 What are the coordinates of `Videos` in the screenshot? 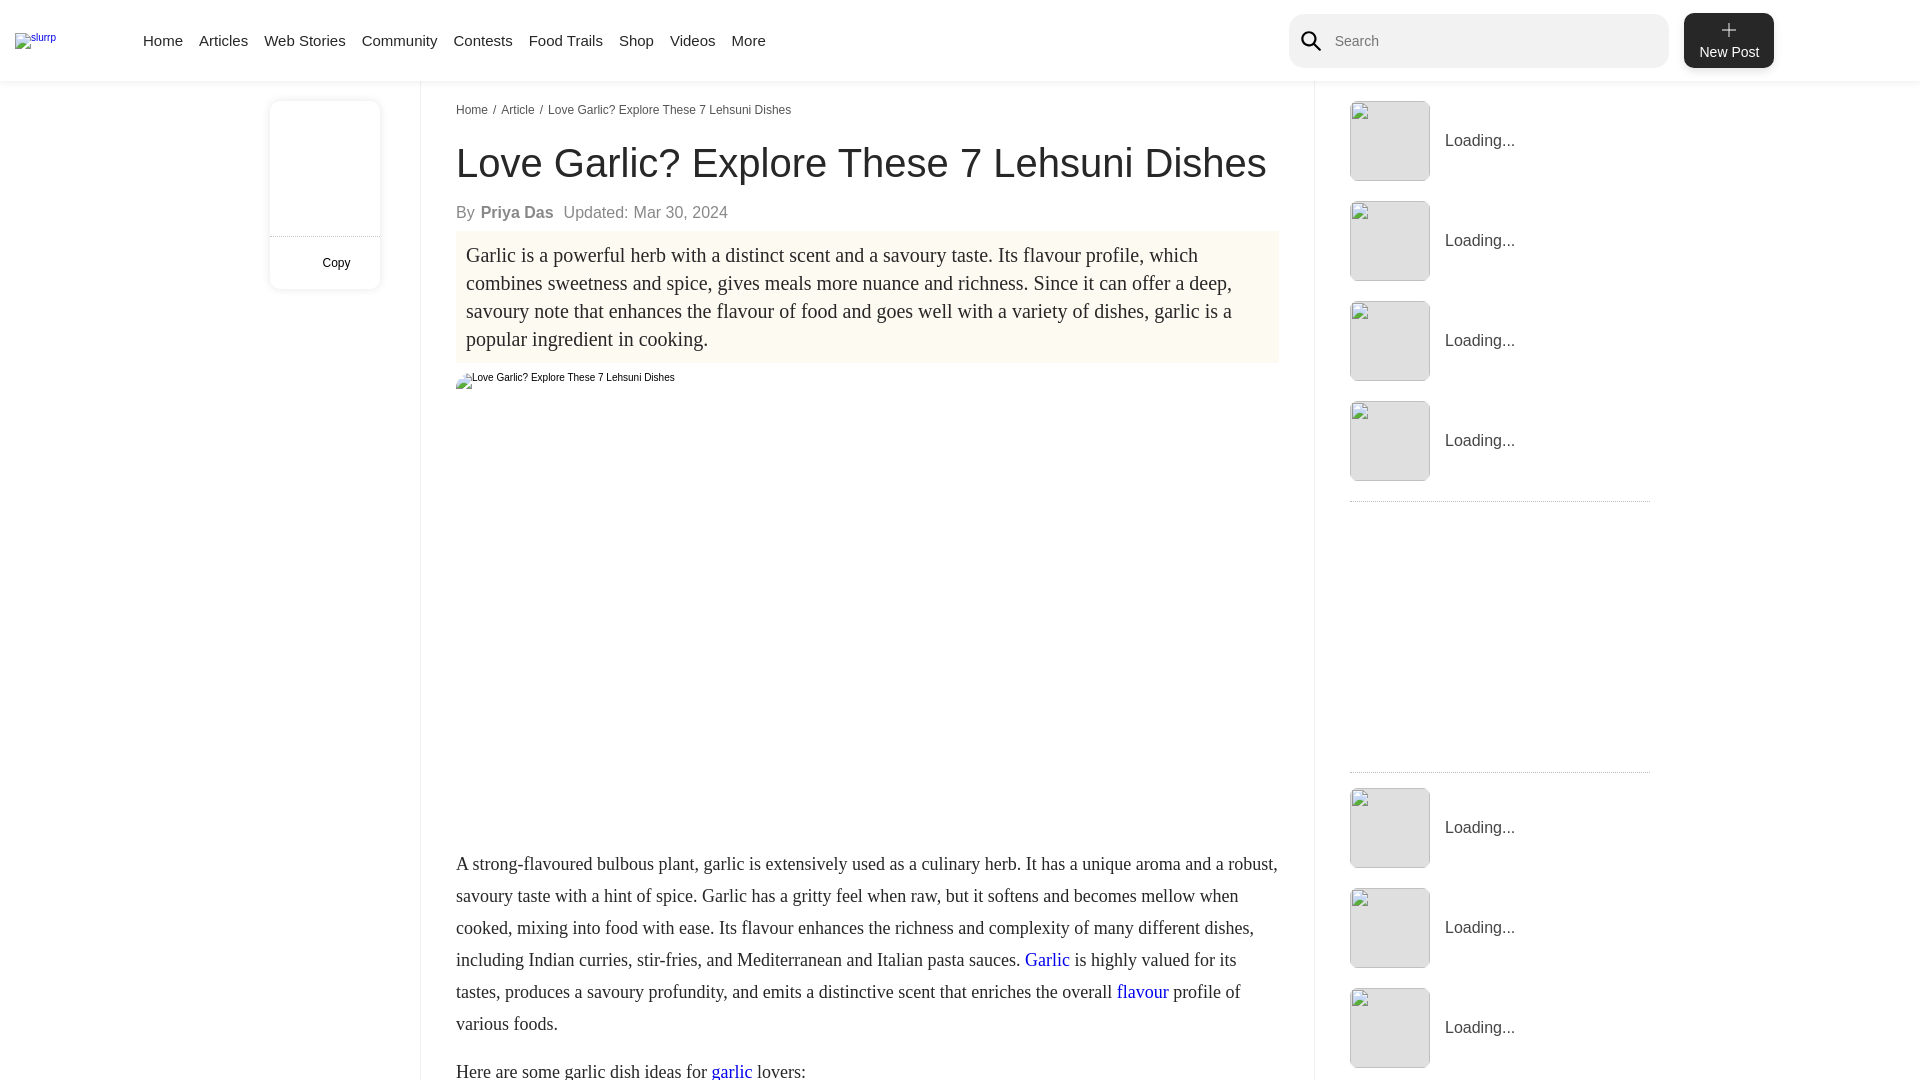 It's located at (693, 40).